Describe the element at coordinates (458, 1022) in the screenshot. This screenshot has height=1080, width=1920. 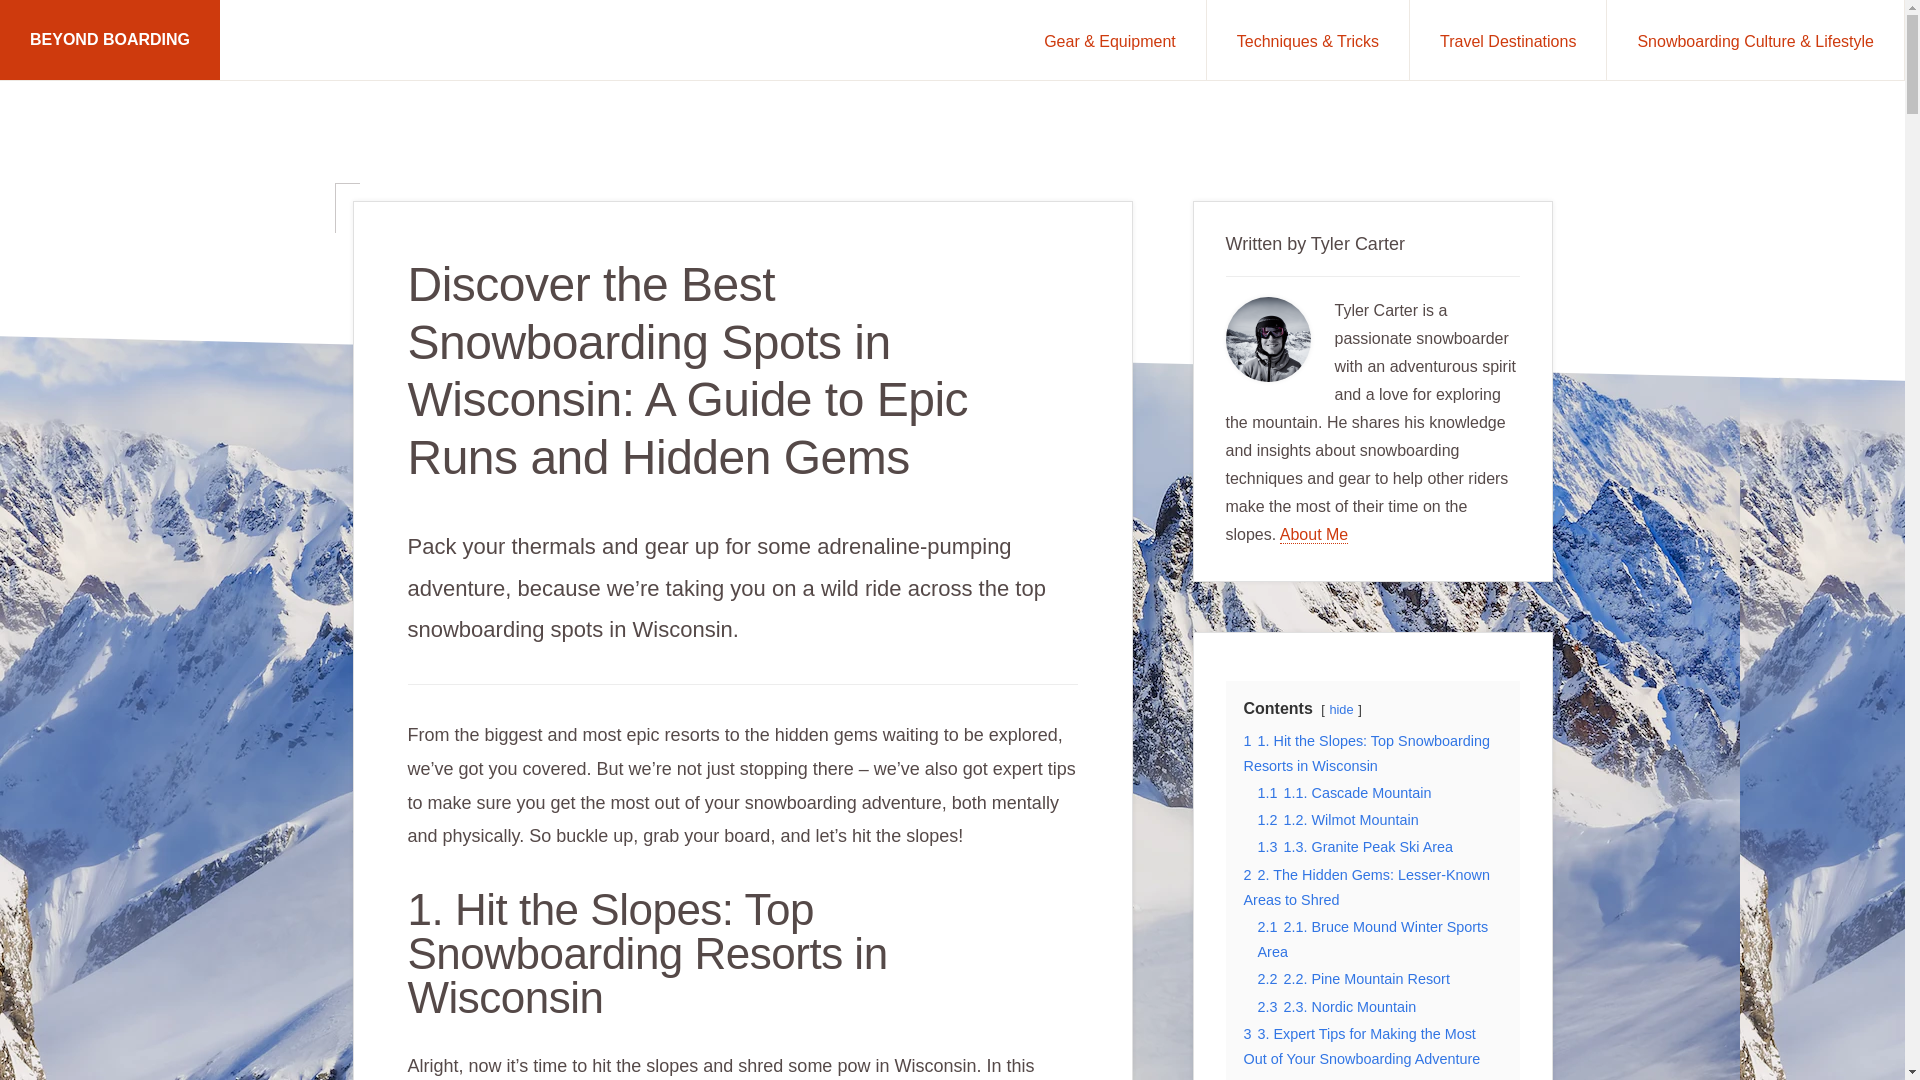
I see `CONTACT` at that location.